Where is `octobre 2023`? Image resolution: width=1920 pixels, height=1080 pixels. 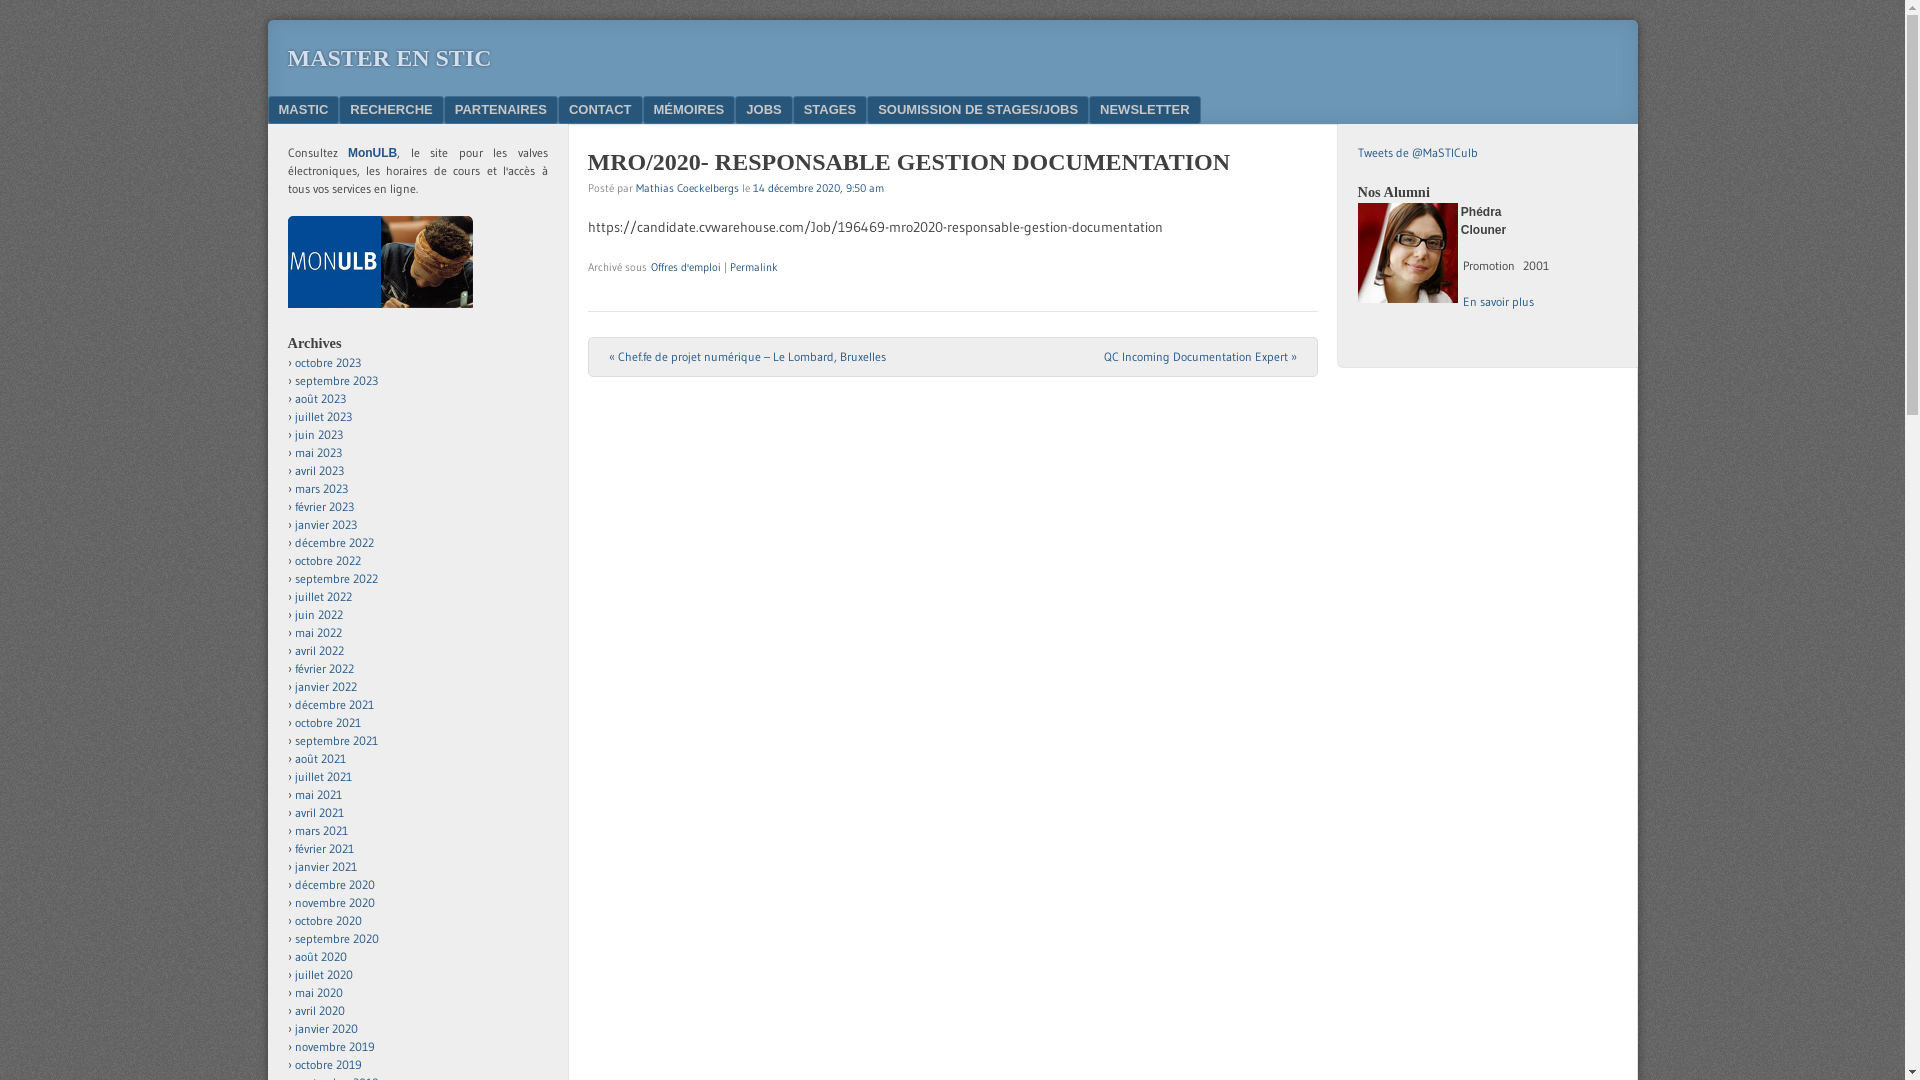 octobre 2023 is located at coordinates (327, 362).